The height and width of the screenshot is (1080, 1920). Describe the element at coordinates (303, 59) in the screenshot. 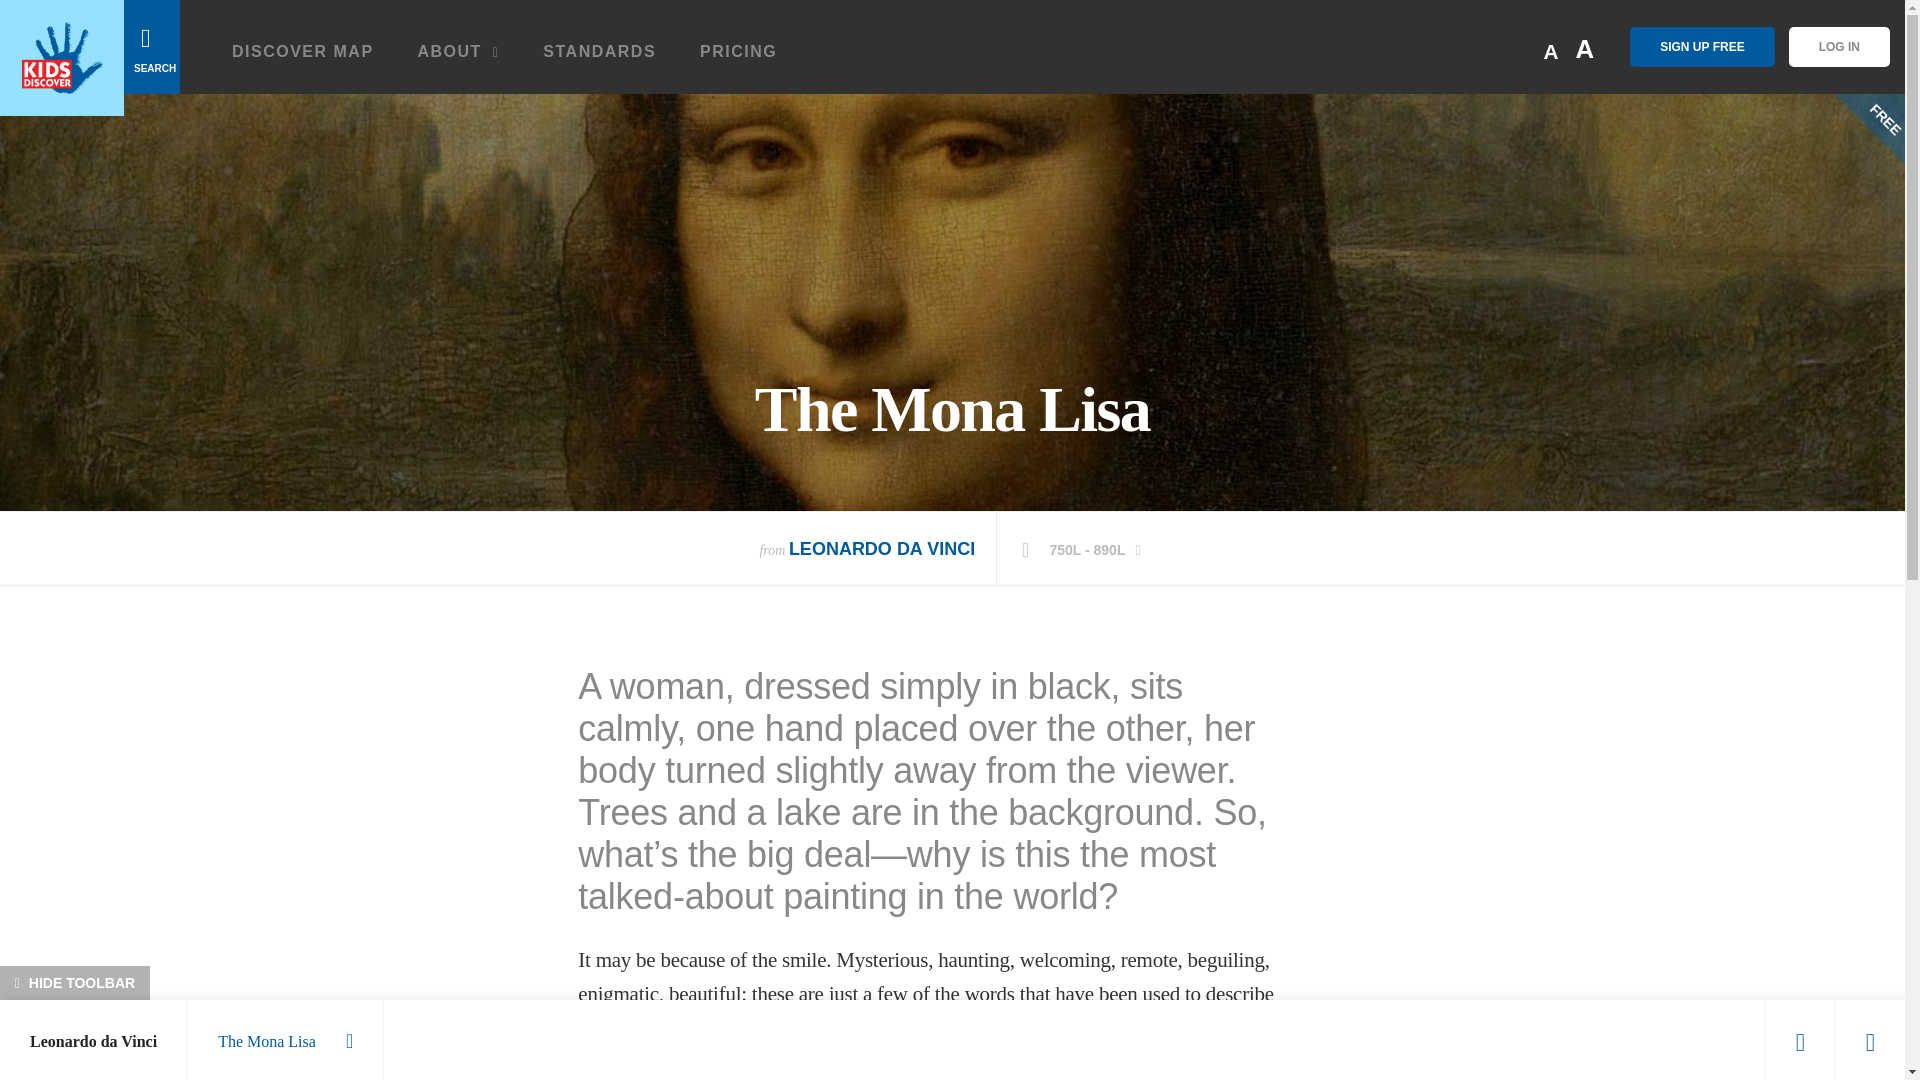

I see `DISCOVER MAP` at that location.